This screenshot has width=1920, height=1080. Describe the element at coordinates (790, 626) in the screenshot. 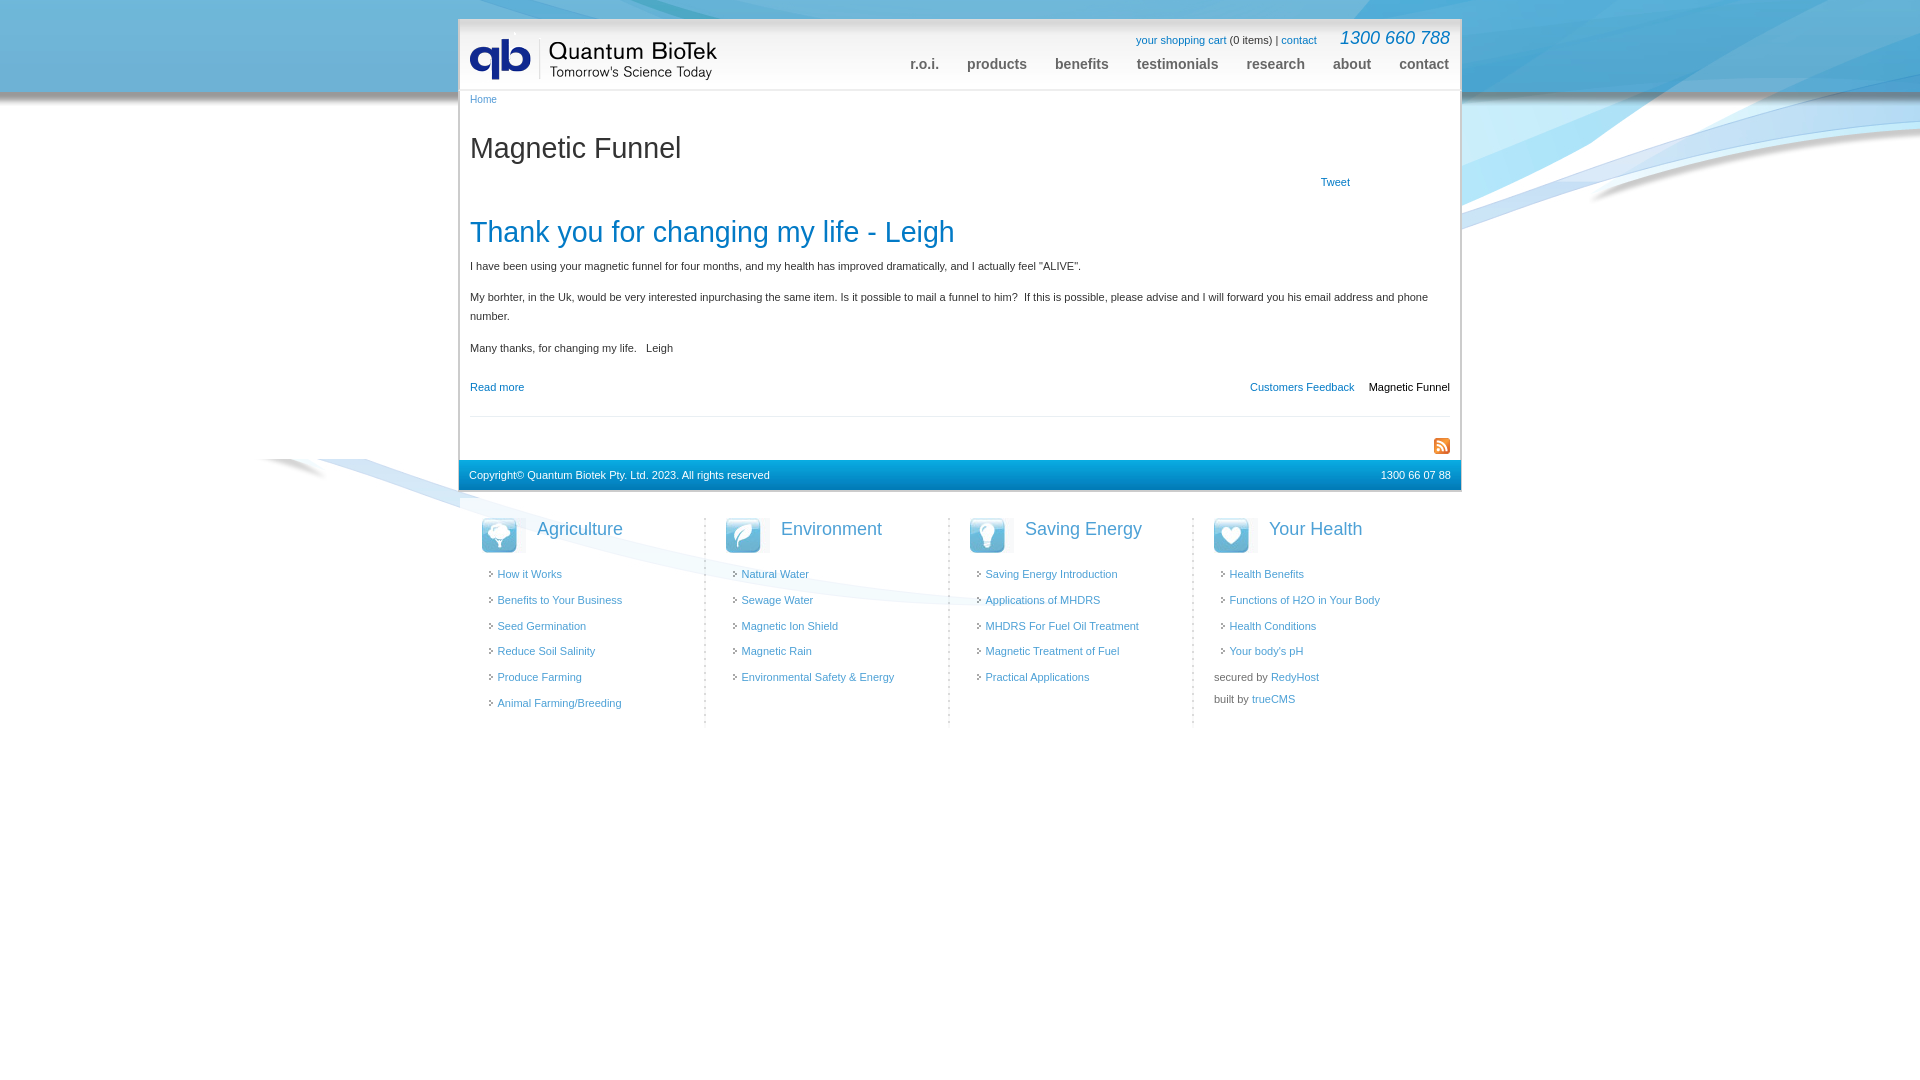

I see `Magnetic Ion Shield` at that location.